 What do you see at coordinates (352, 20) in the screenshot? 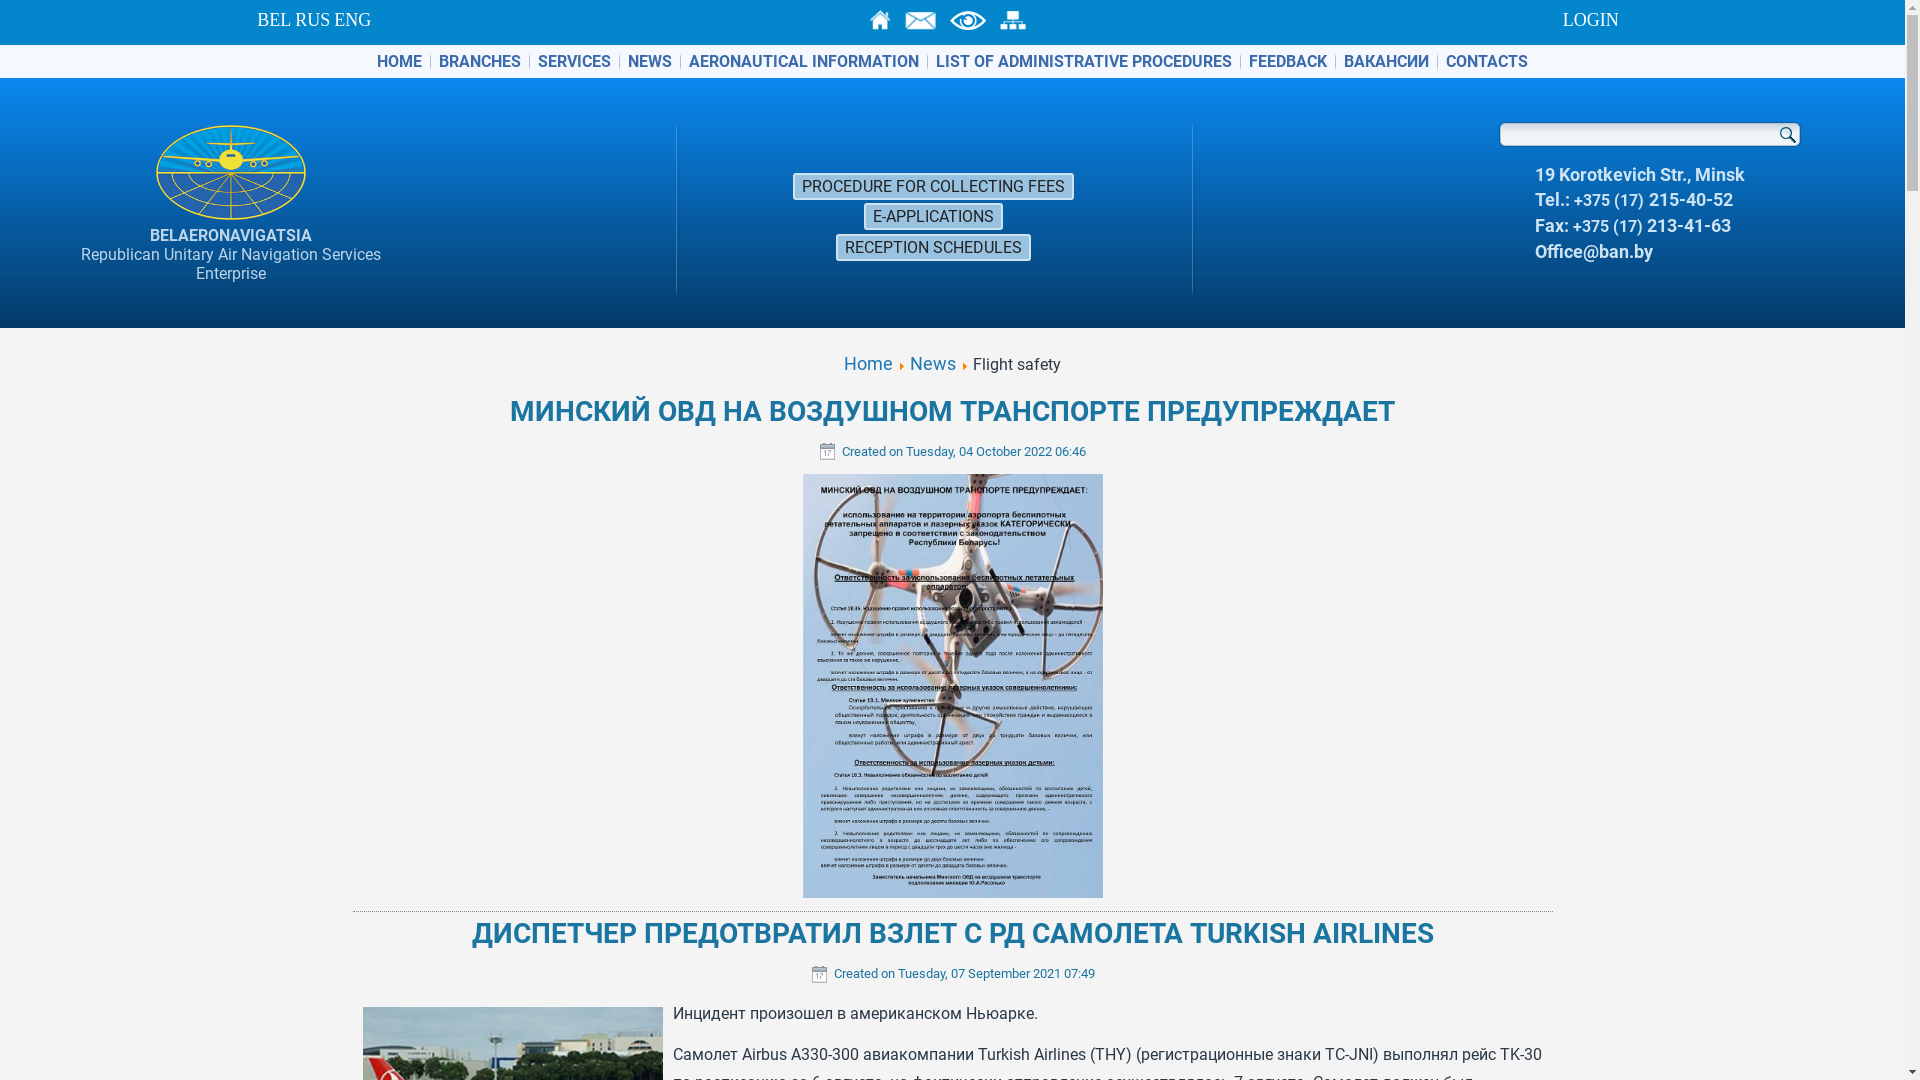
I see `ENG` at bounding box center [352, 20].